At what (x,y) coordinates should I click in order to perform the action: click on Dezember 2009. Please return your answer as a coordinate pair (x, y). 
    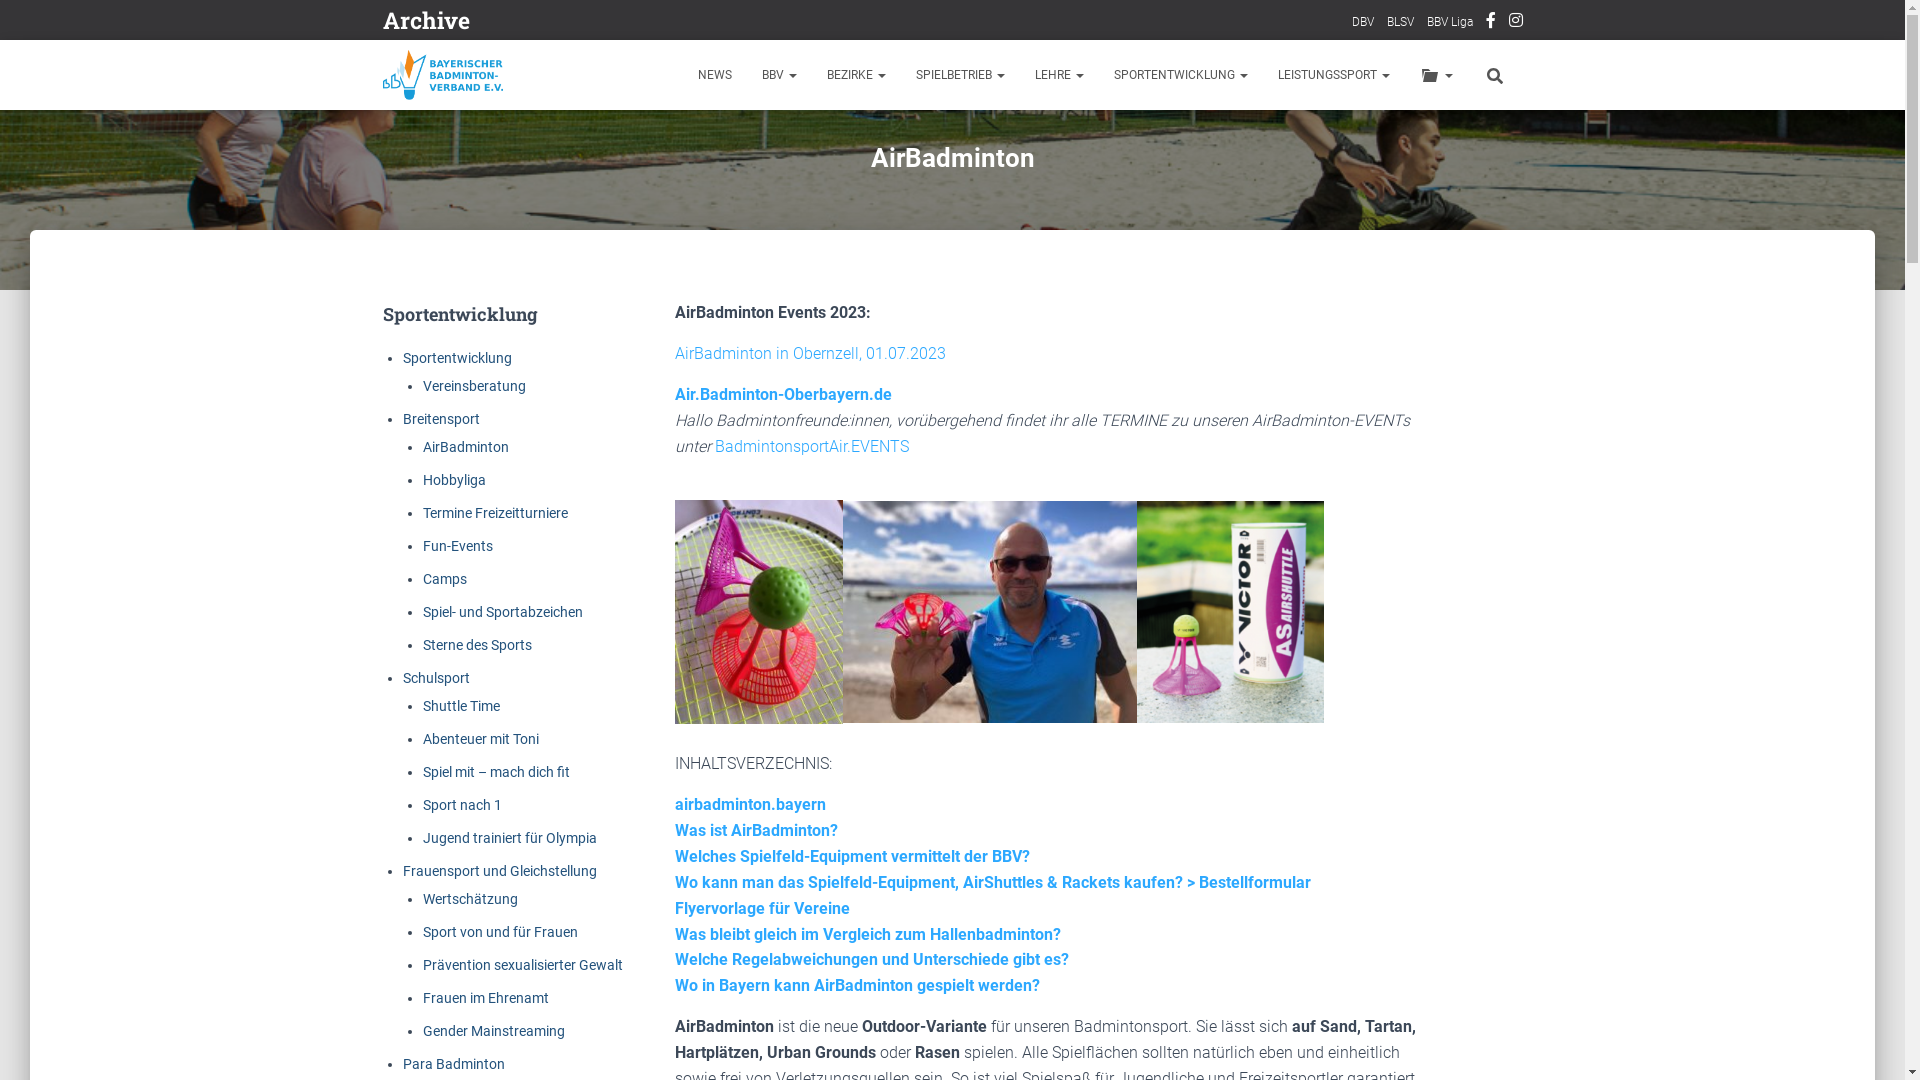
    Looking at the image, I should click on (818, 1065).